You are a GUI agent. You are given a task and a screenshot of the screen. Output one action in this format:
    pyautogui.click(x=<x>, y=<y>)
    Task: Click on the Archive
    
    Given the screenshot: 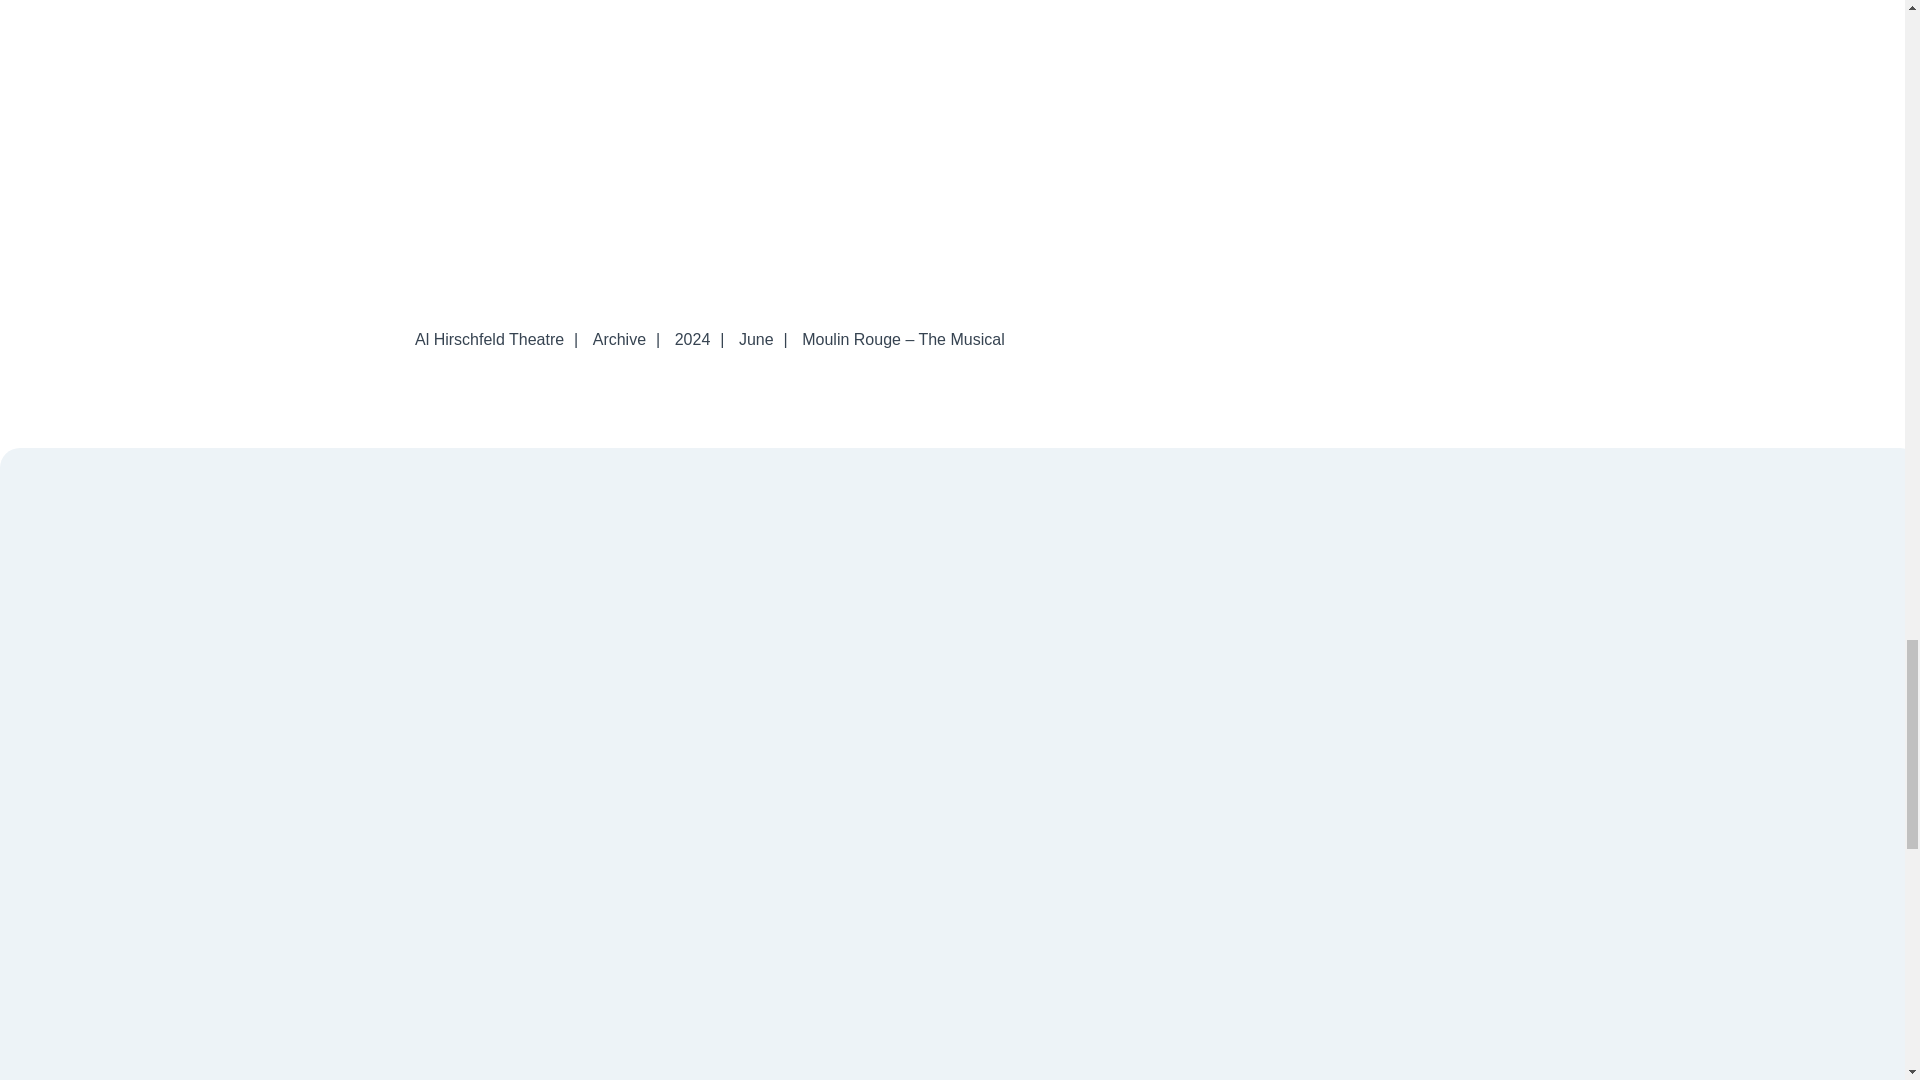 What is the action you would take?
    pyautogui.click(x=620, y=338)
    